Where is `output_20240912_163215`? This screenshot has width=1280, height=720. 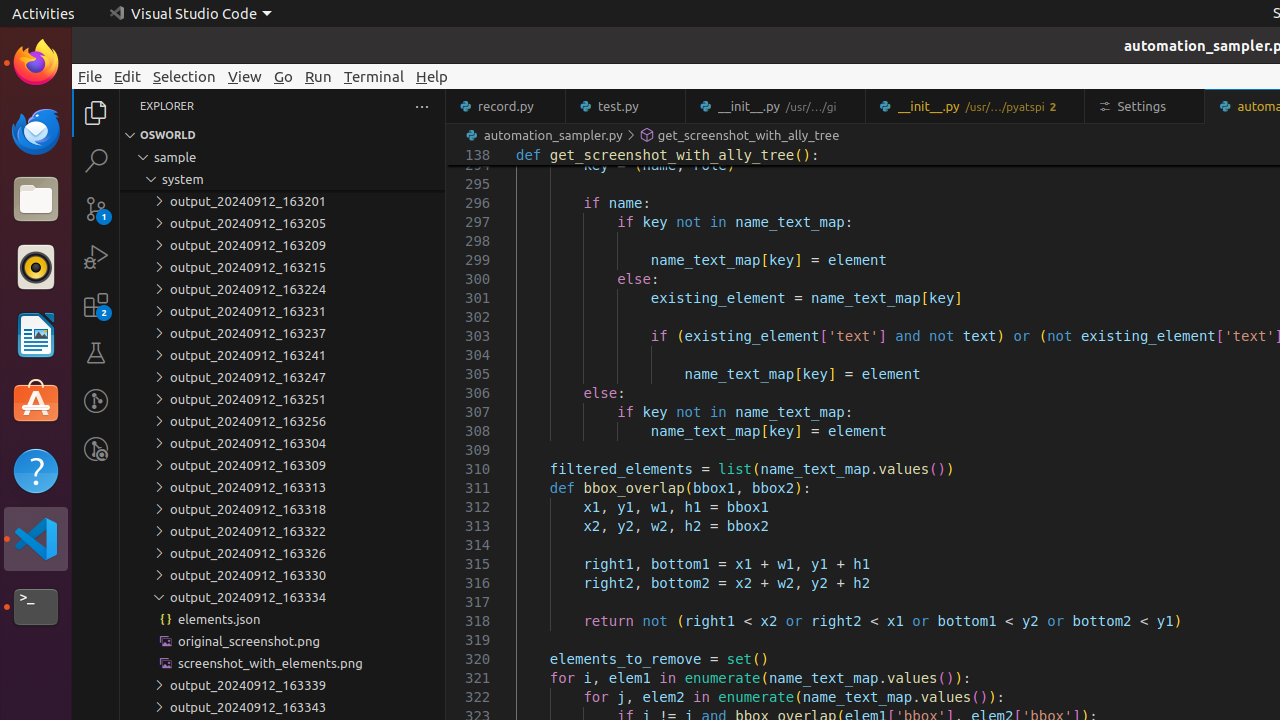 output_20240912_163215 is located at coordinates (282, 267).